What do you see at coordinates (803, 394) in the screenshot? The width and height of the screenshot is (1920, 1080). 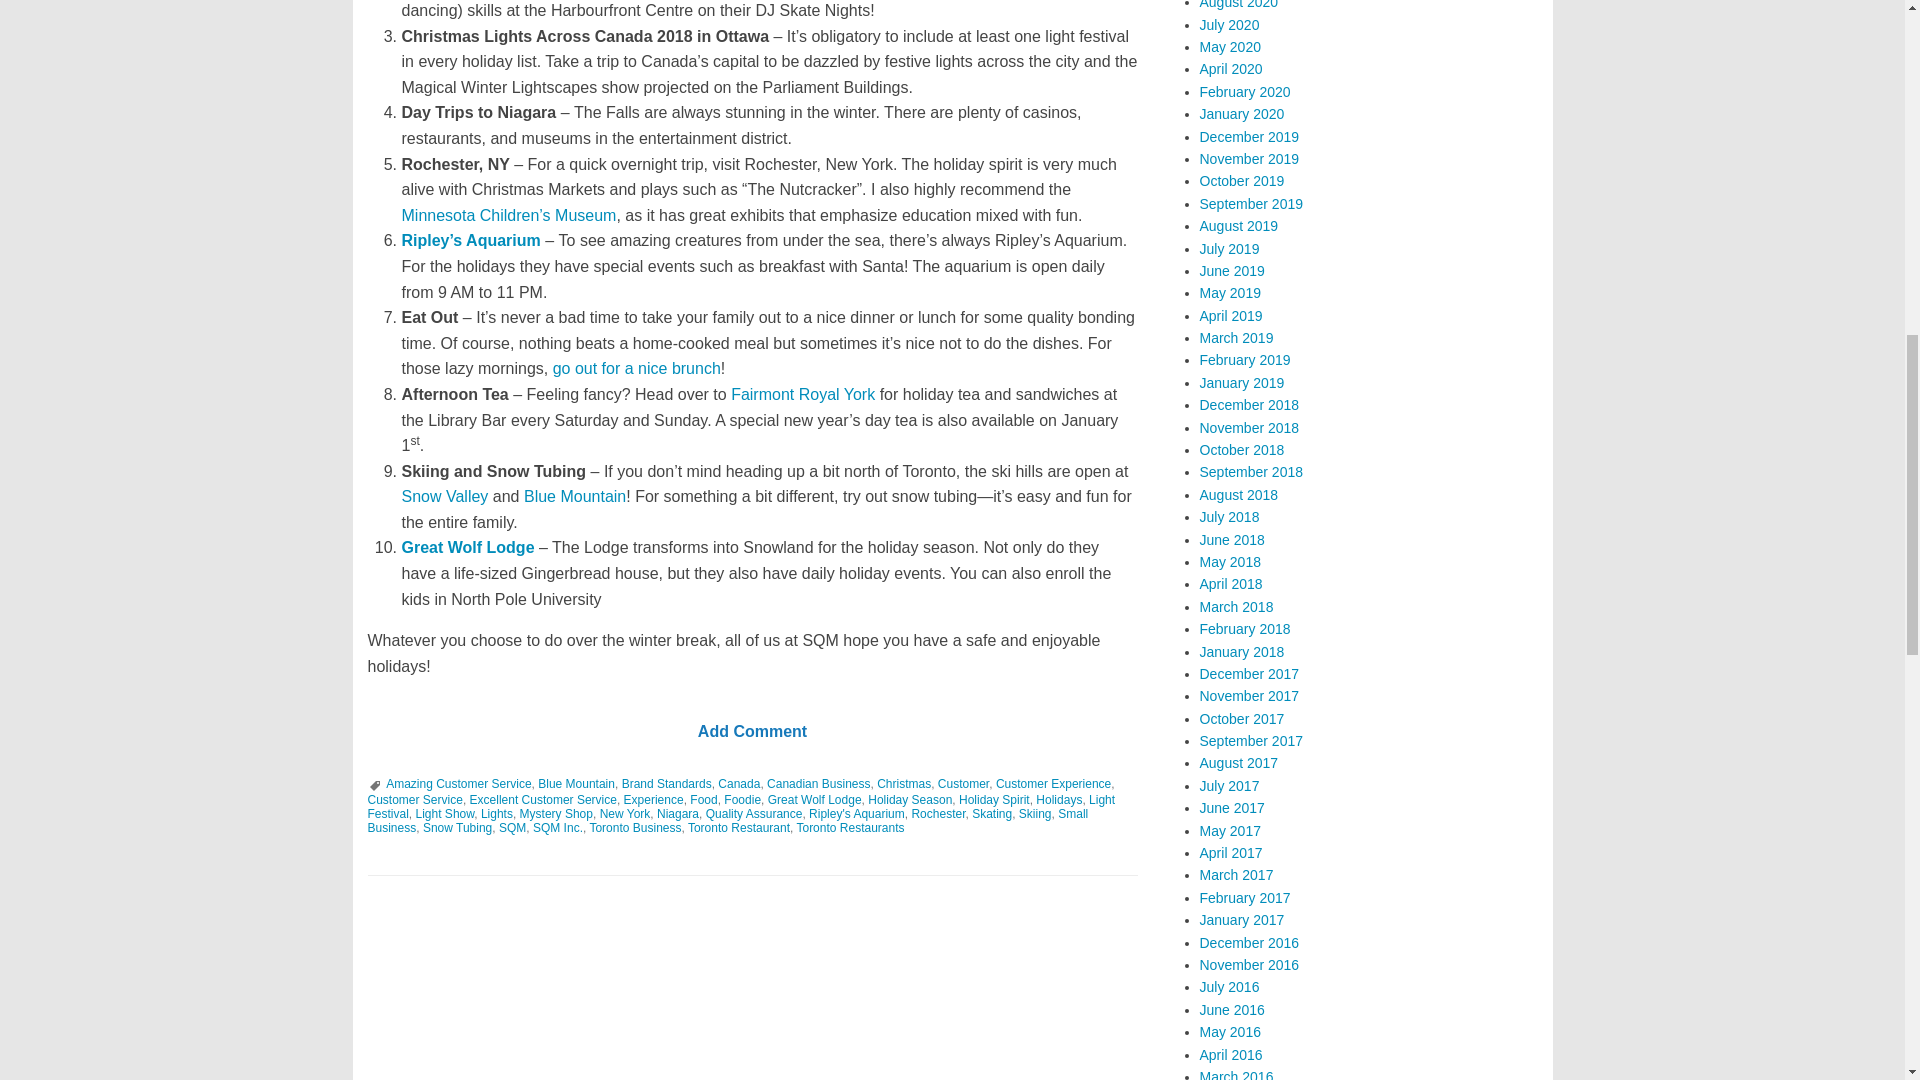 I see `Fairmont Royal York` at bounding box center [803, 394].